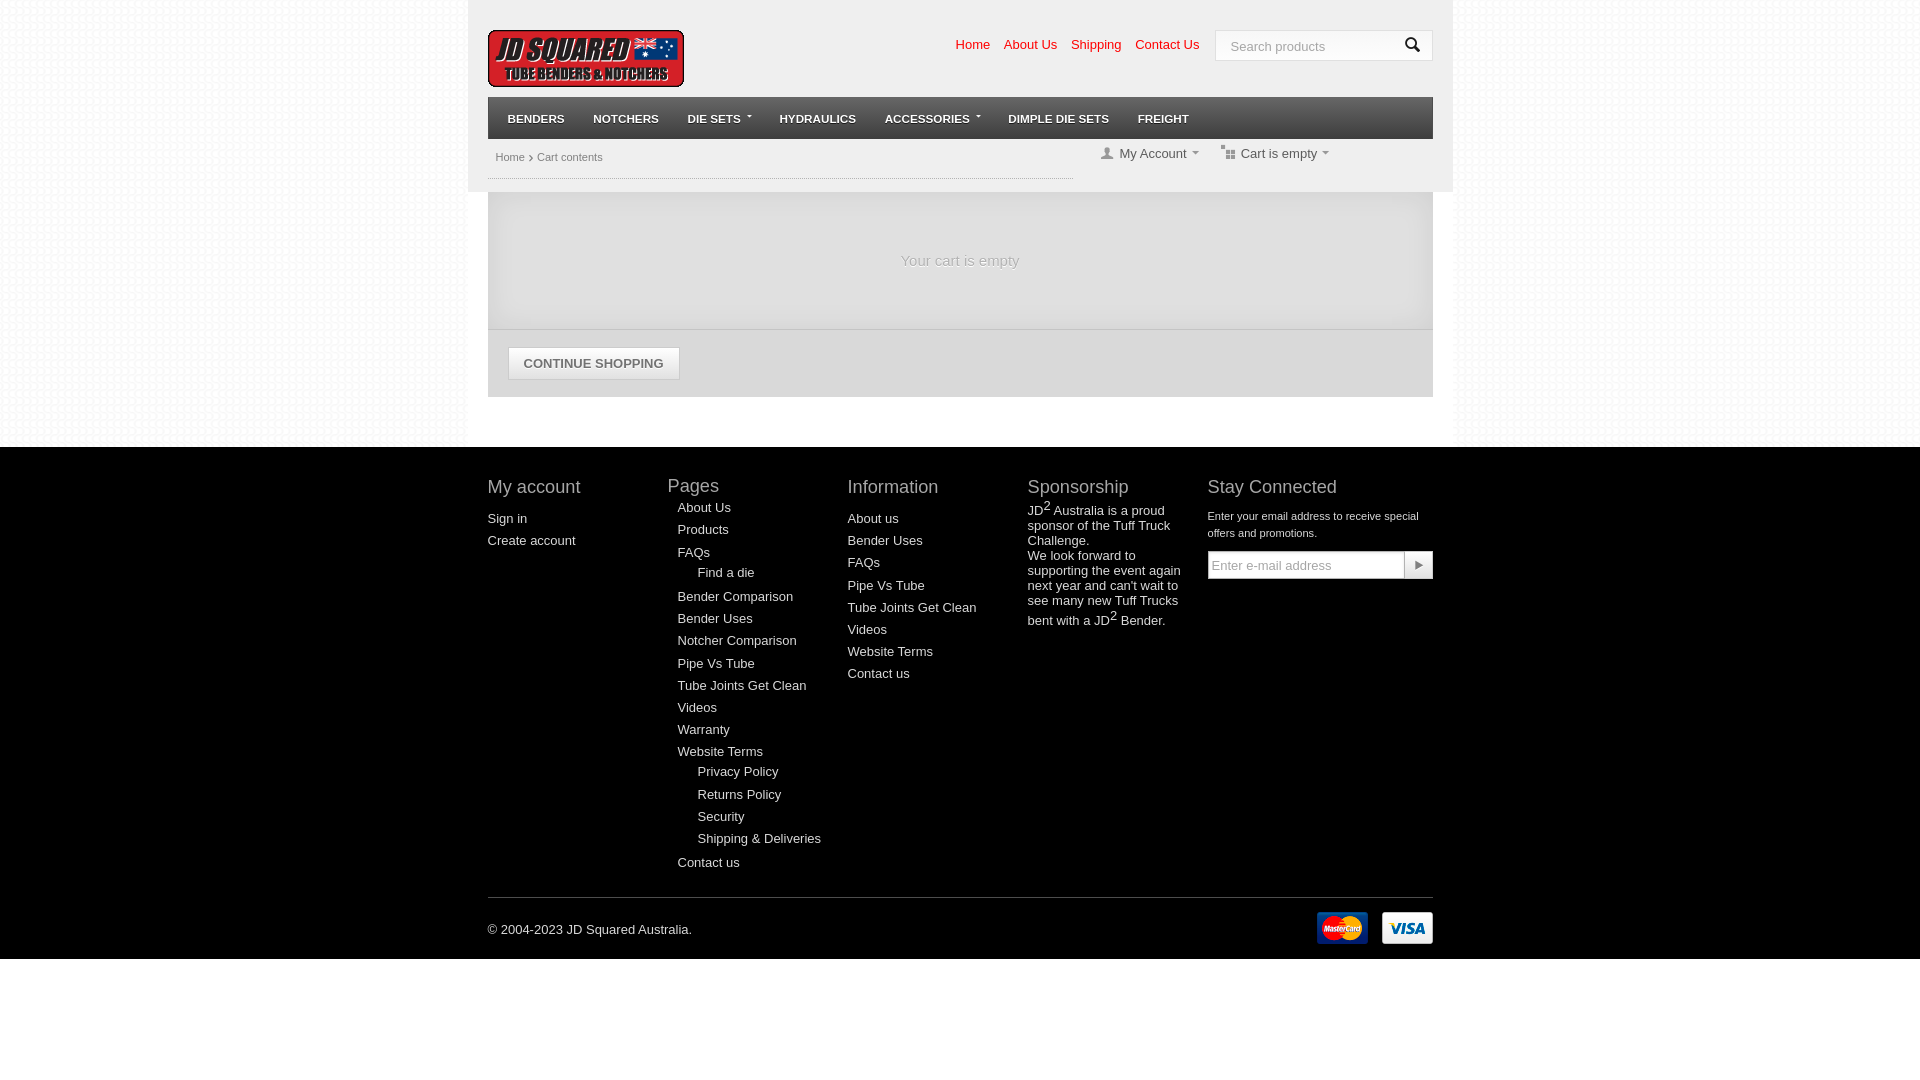  I want to click on CONTINUE SHOPPING, so click(593, 364).